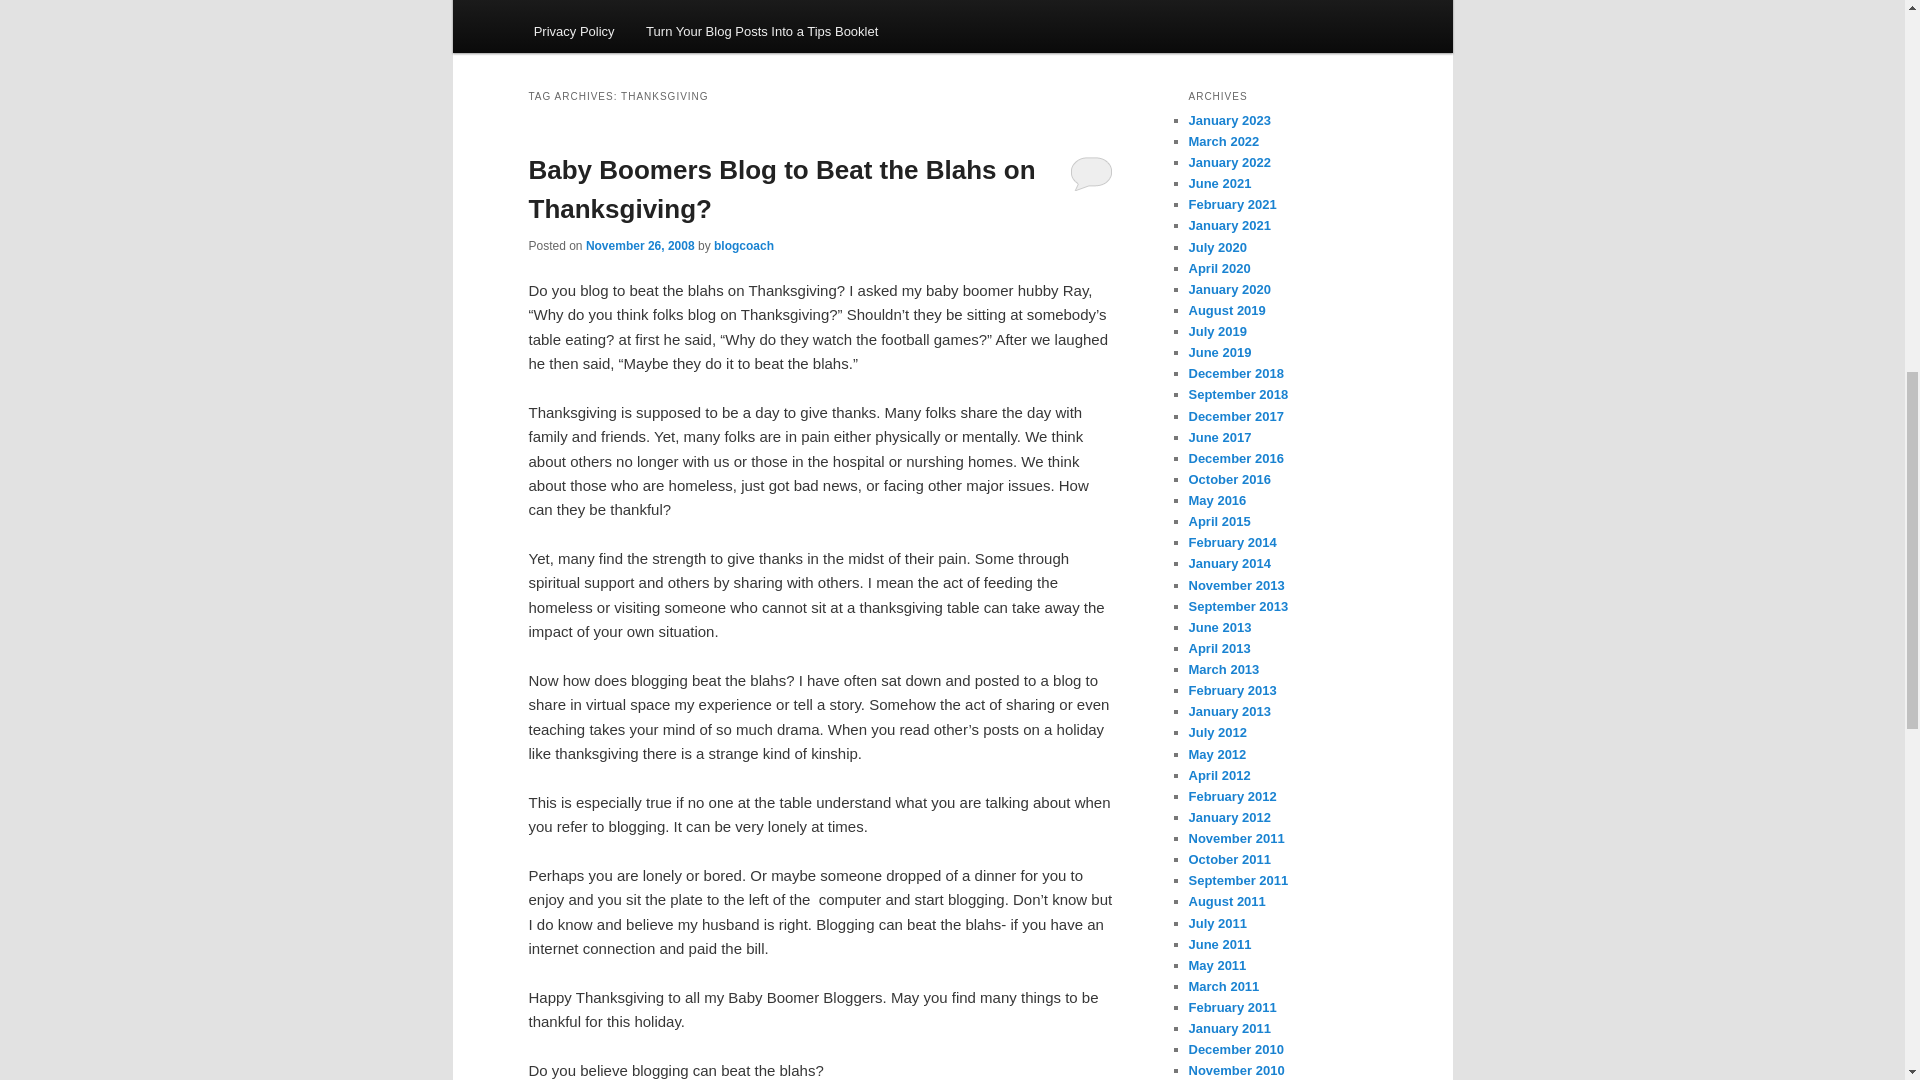  I want to click on View all posts by blogcoach, so click(744, 245).